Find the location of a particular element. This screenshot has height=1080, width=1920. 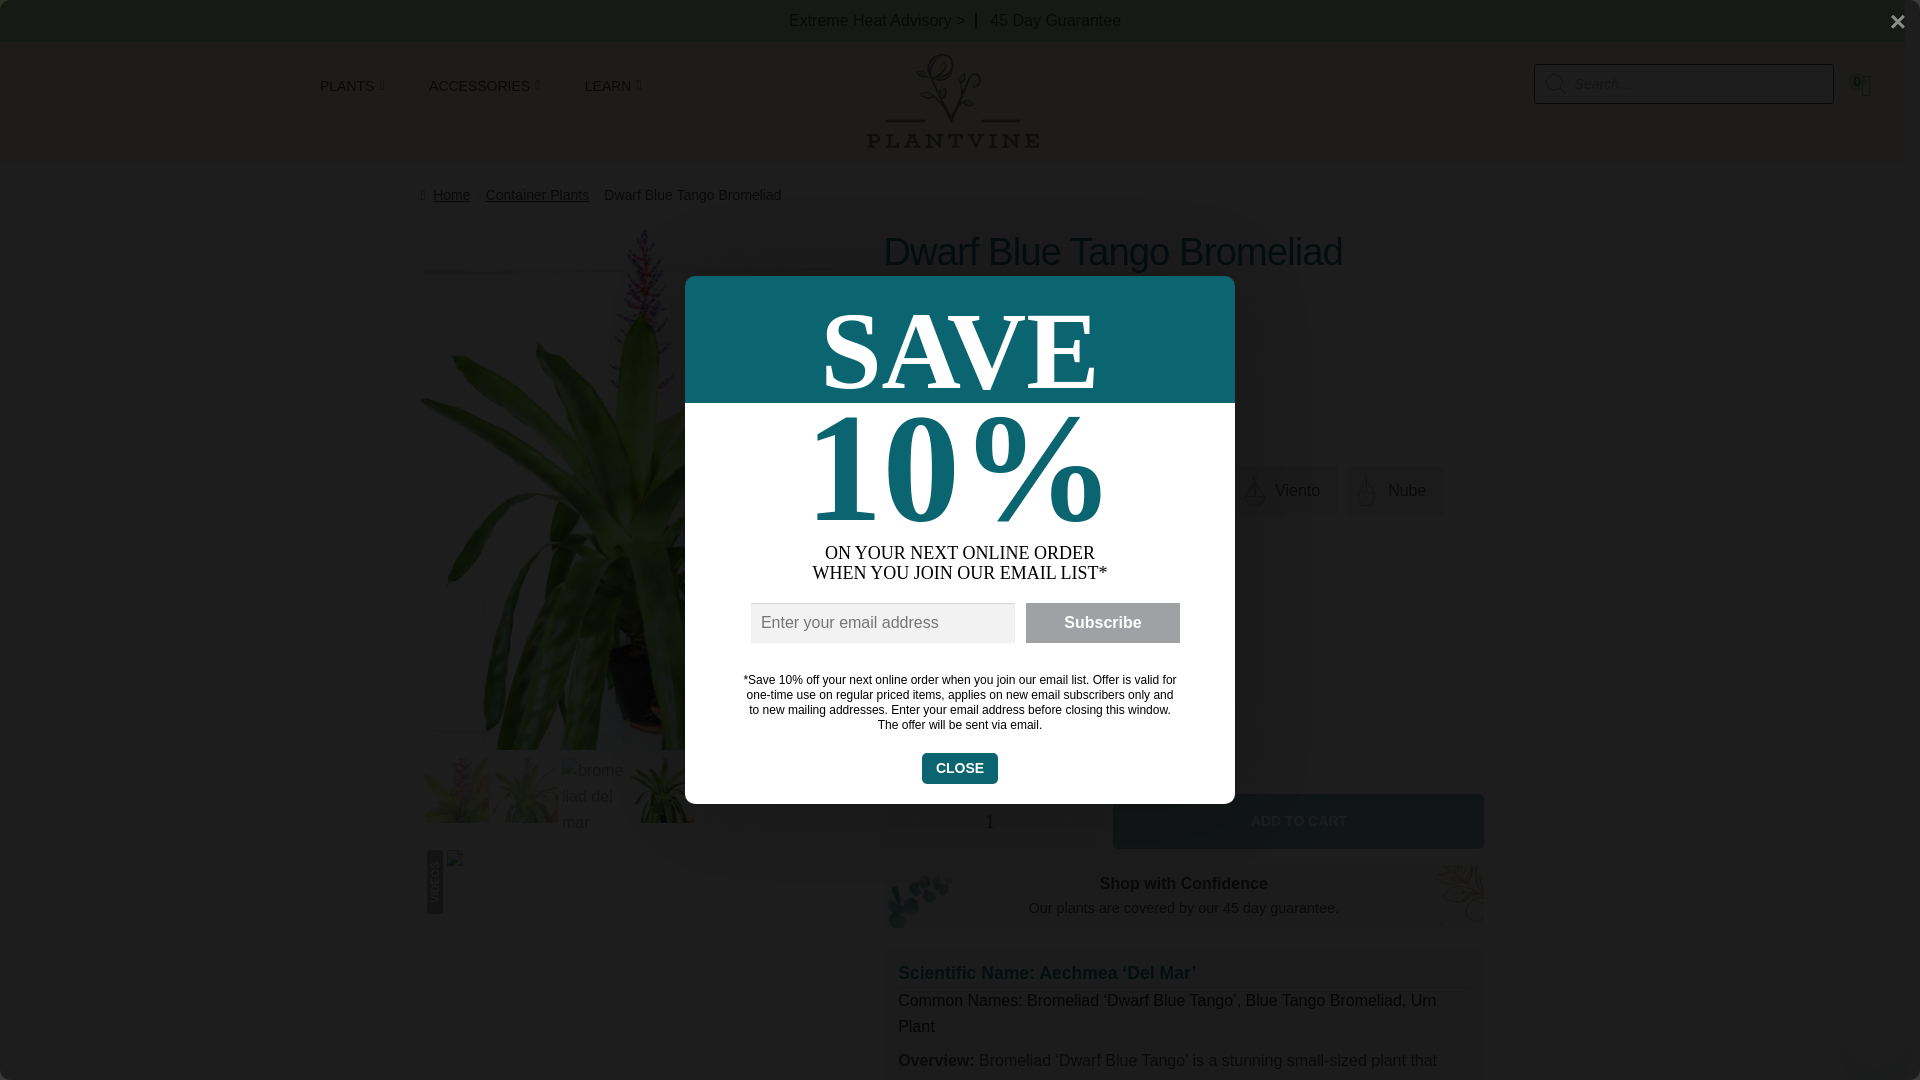

Subscribe is located at coordinates (1102, 622).